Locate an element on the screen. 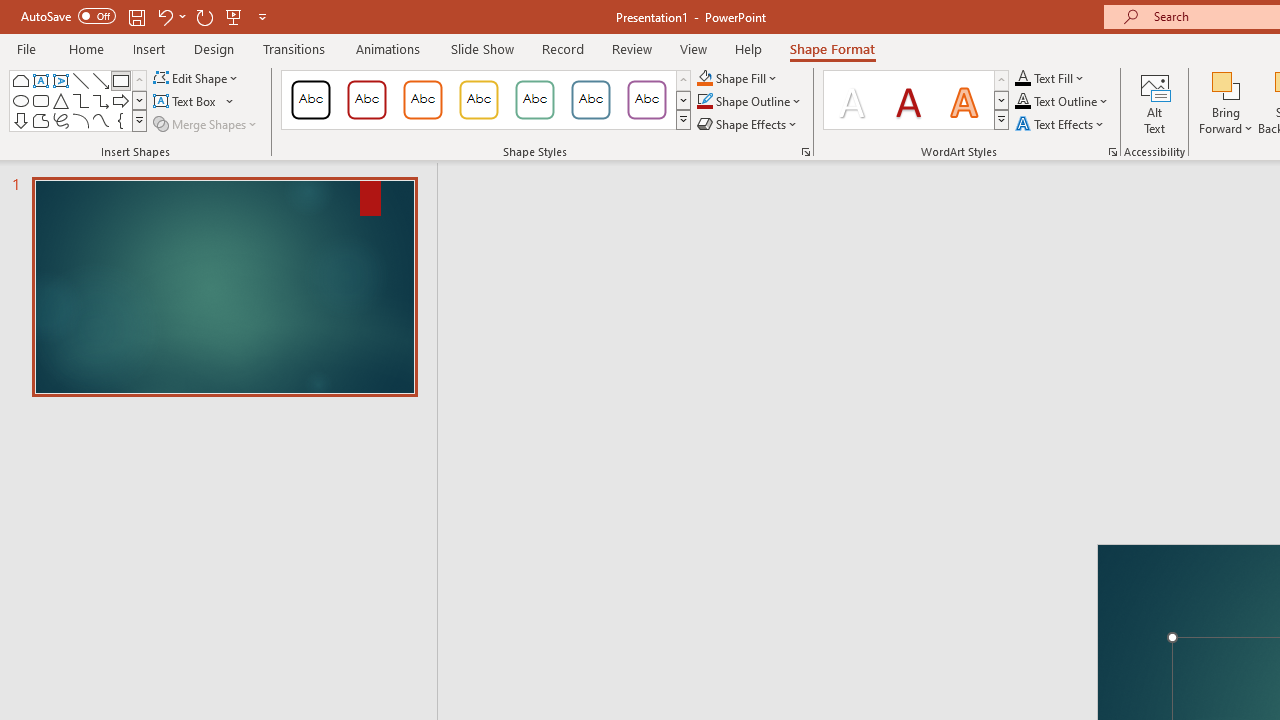 The width and height of the screenshot is (1280, 720). Edit Shape is located at coordinates (196, 78).